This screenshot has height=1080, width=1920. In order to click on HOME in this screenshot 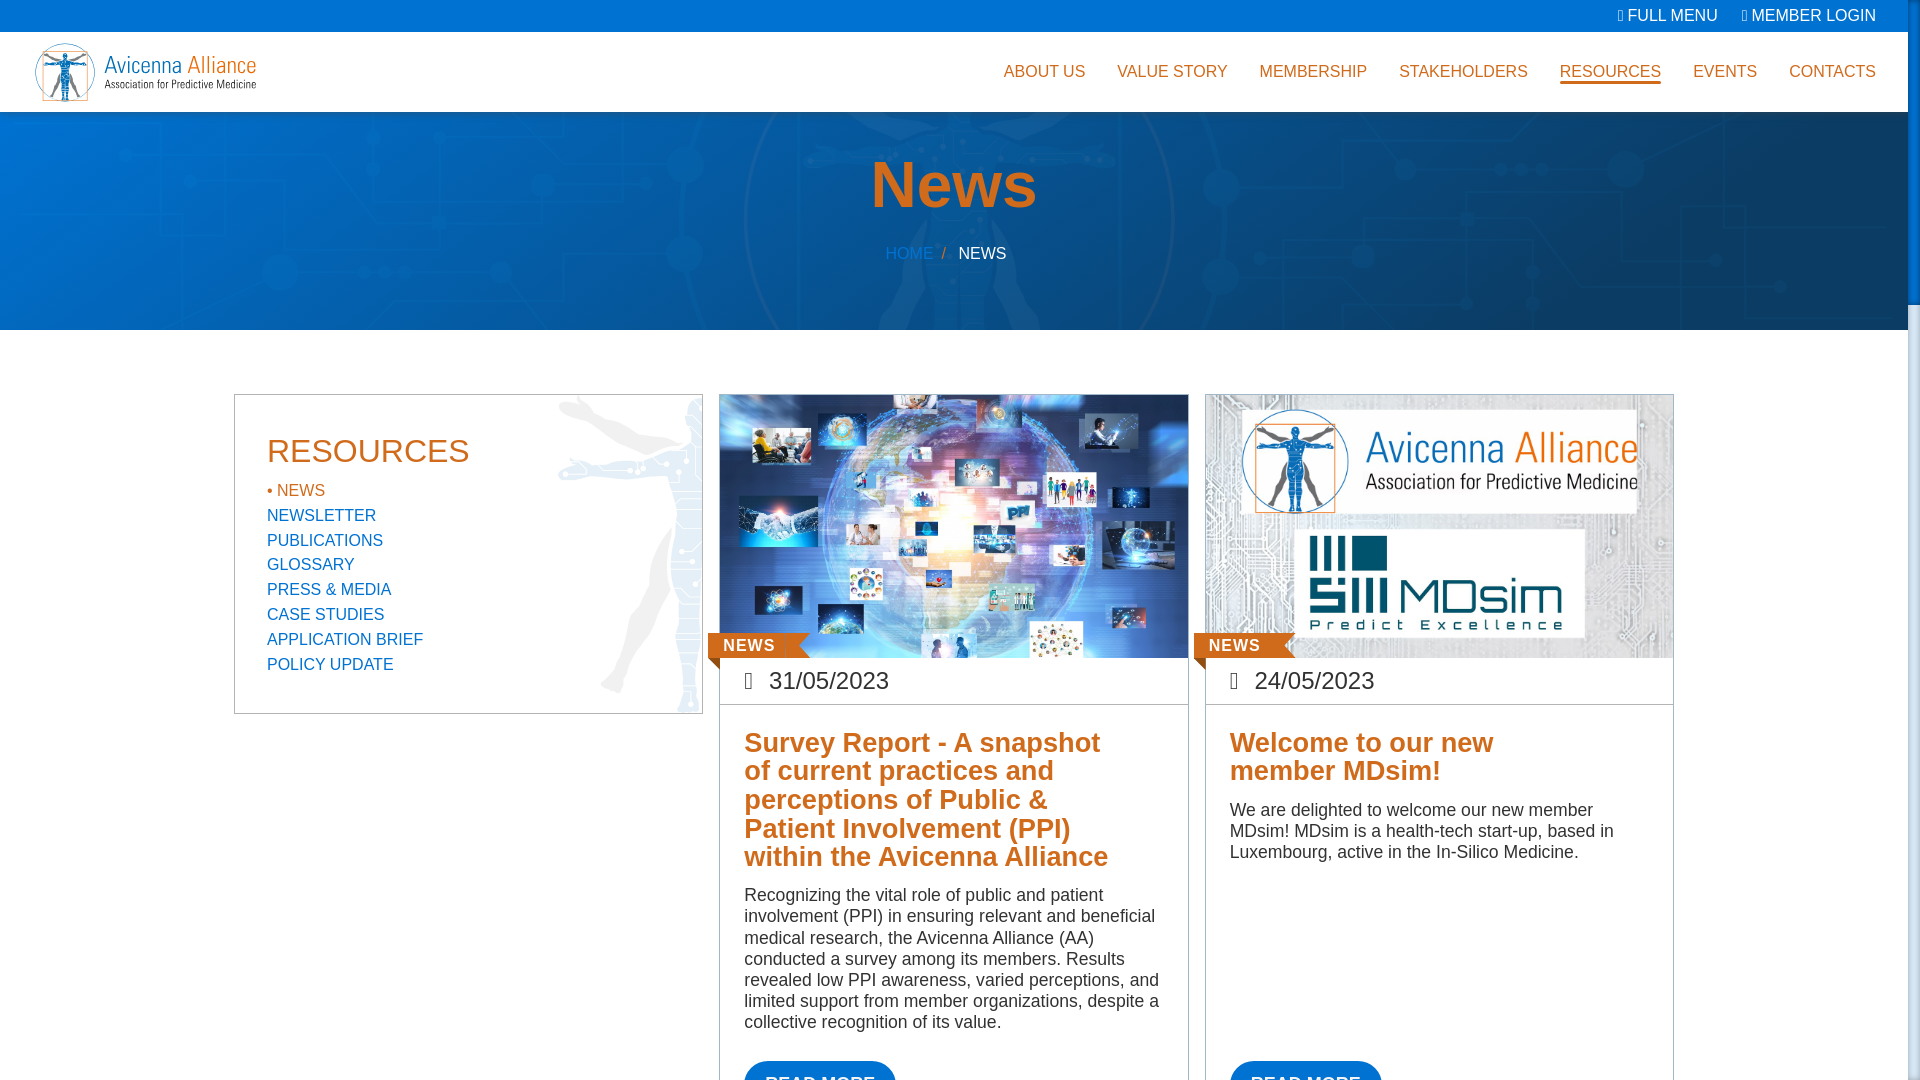, I will do `click(909, 254)`.